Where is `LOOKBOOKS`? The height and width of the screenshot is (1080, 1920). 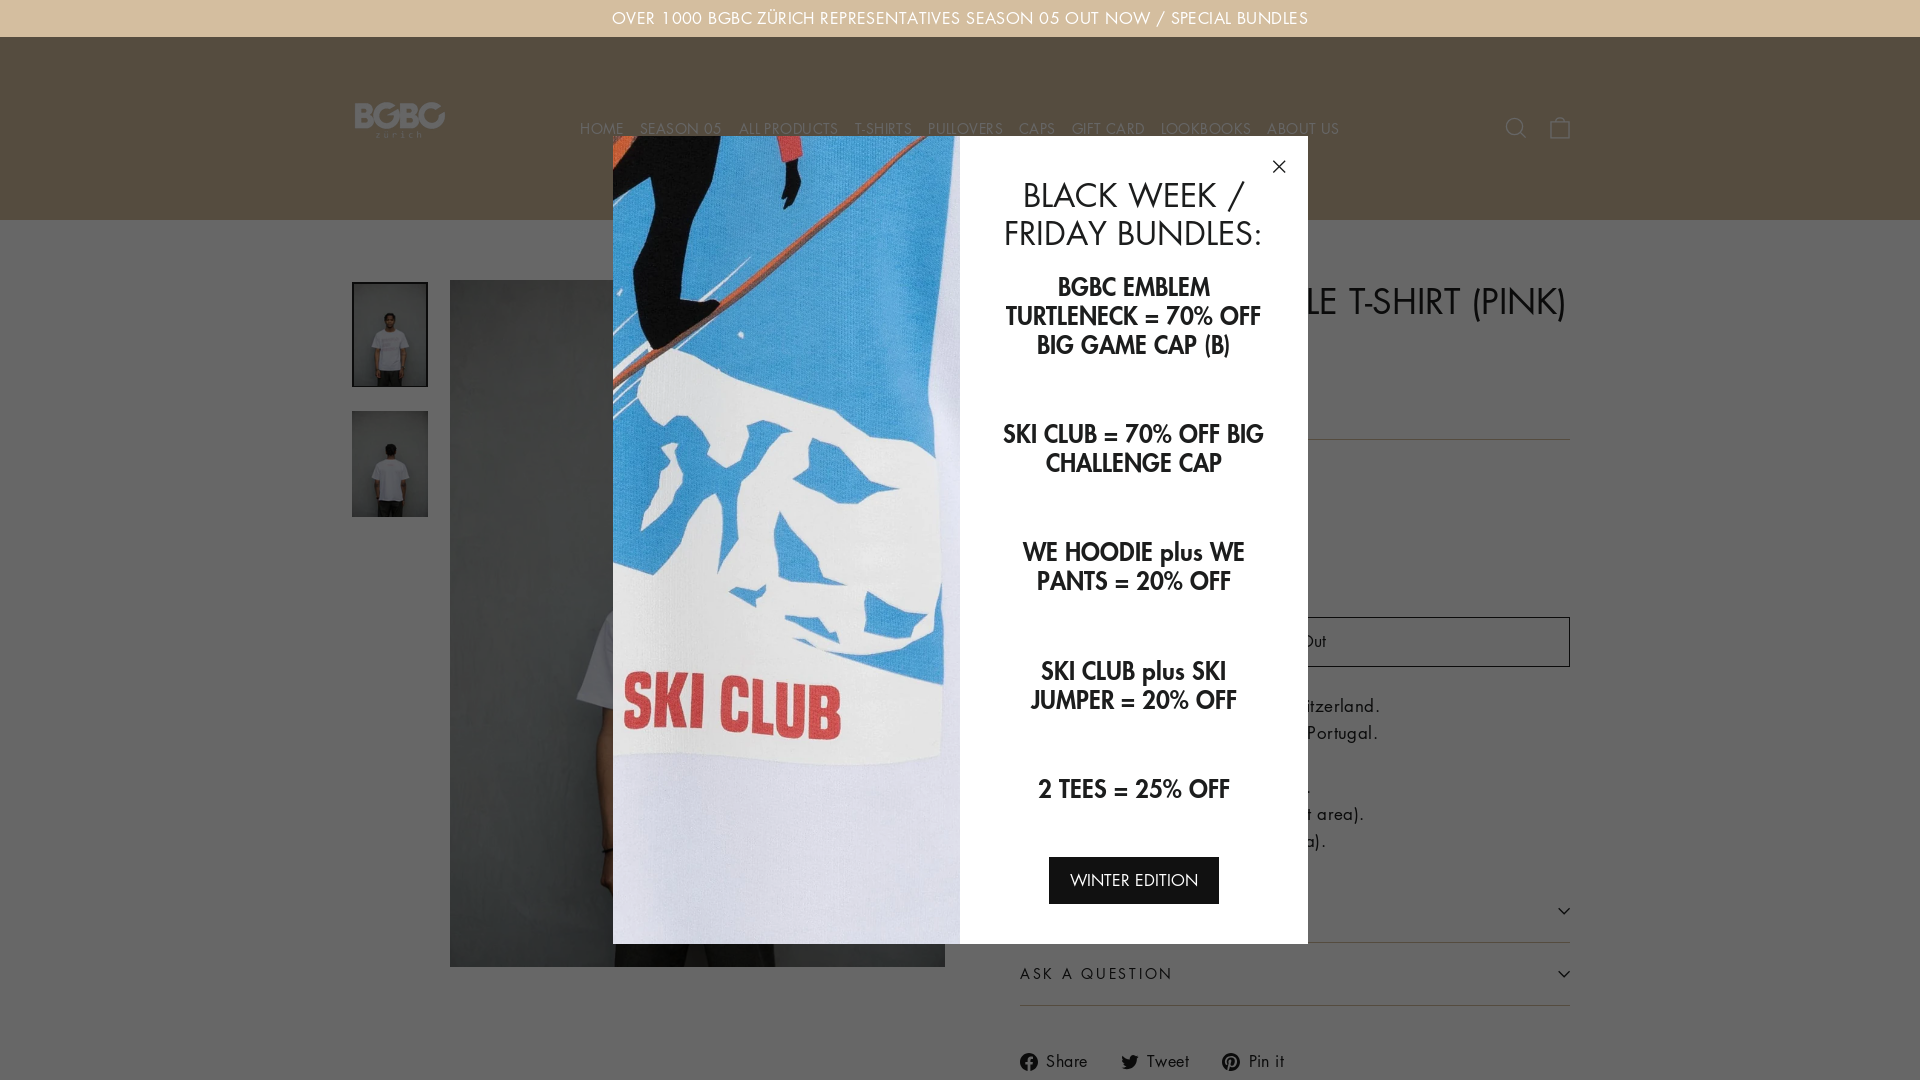 LOOKBOOKS is located at coordinates (1206, 128).